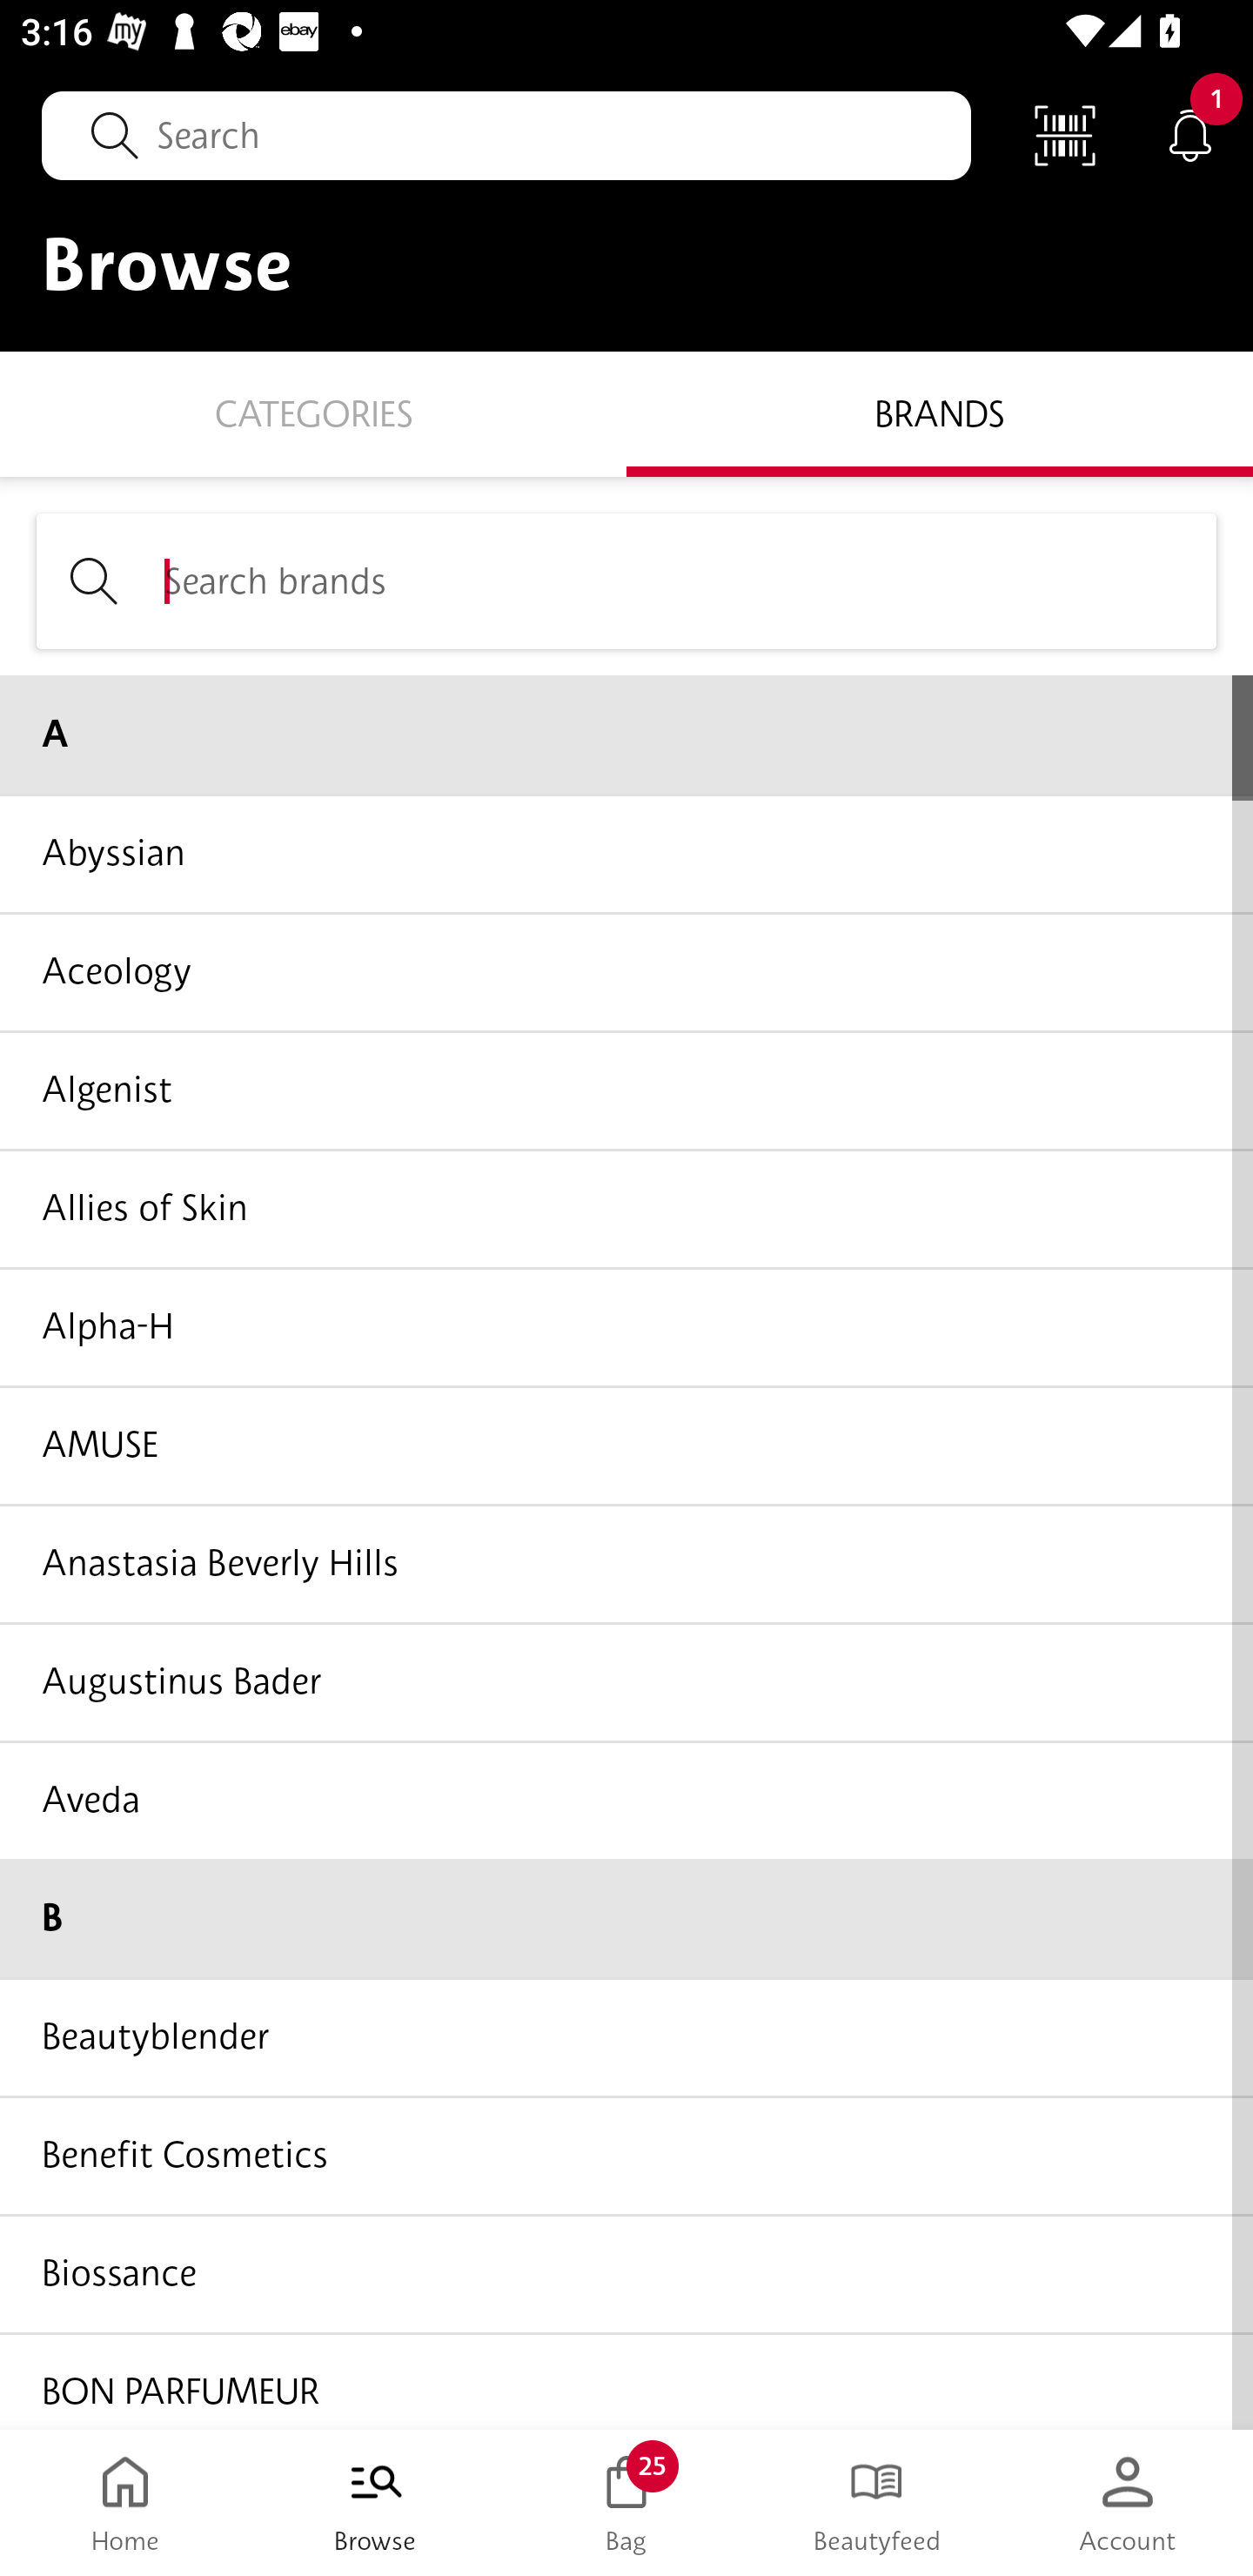 The width and height of the screenshot is (1253, 2576). I want to click on Home, so click(125, 2503).